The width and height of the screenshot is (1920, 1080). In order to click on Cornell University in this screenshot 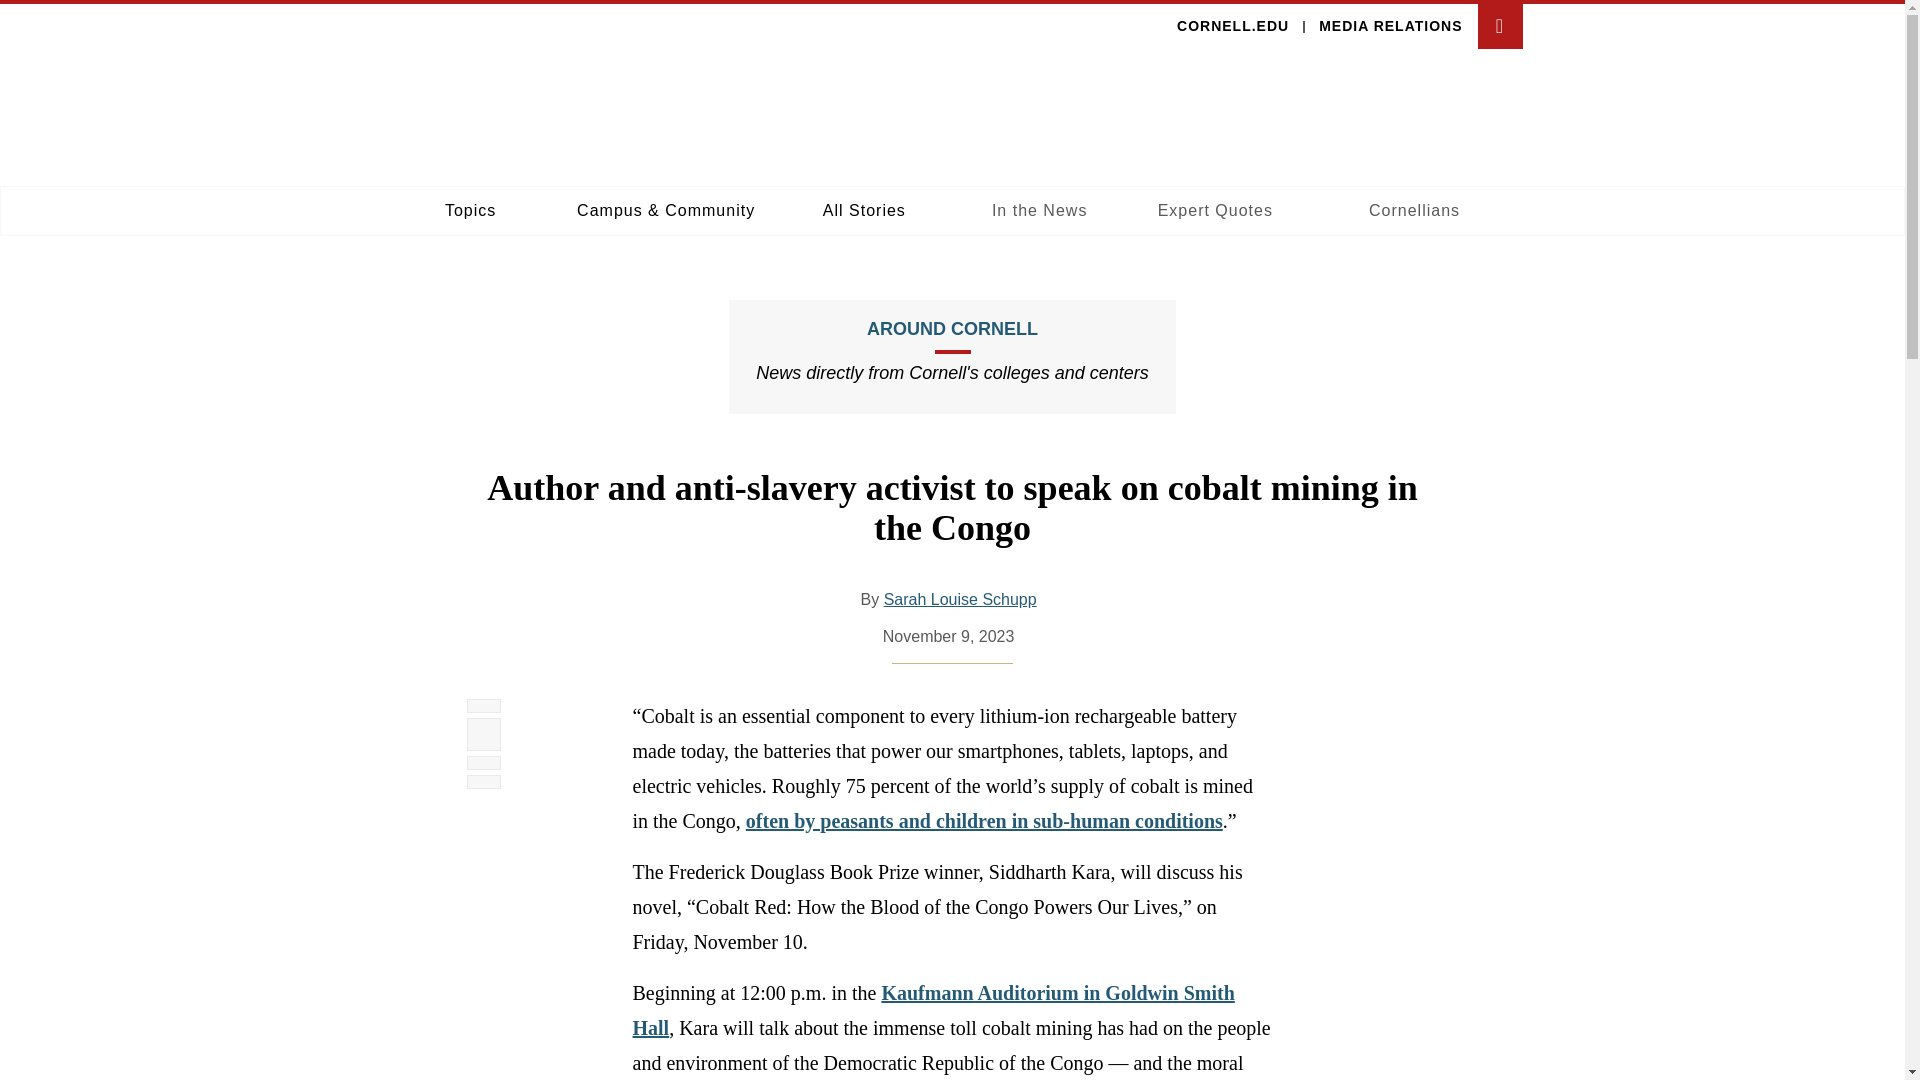, I will do `click(432, 114)`.